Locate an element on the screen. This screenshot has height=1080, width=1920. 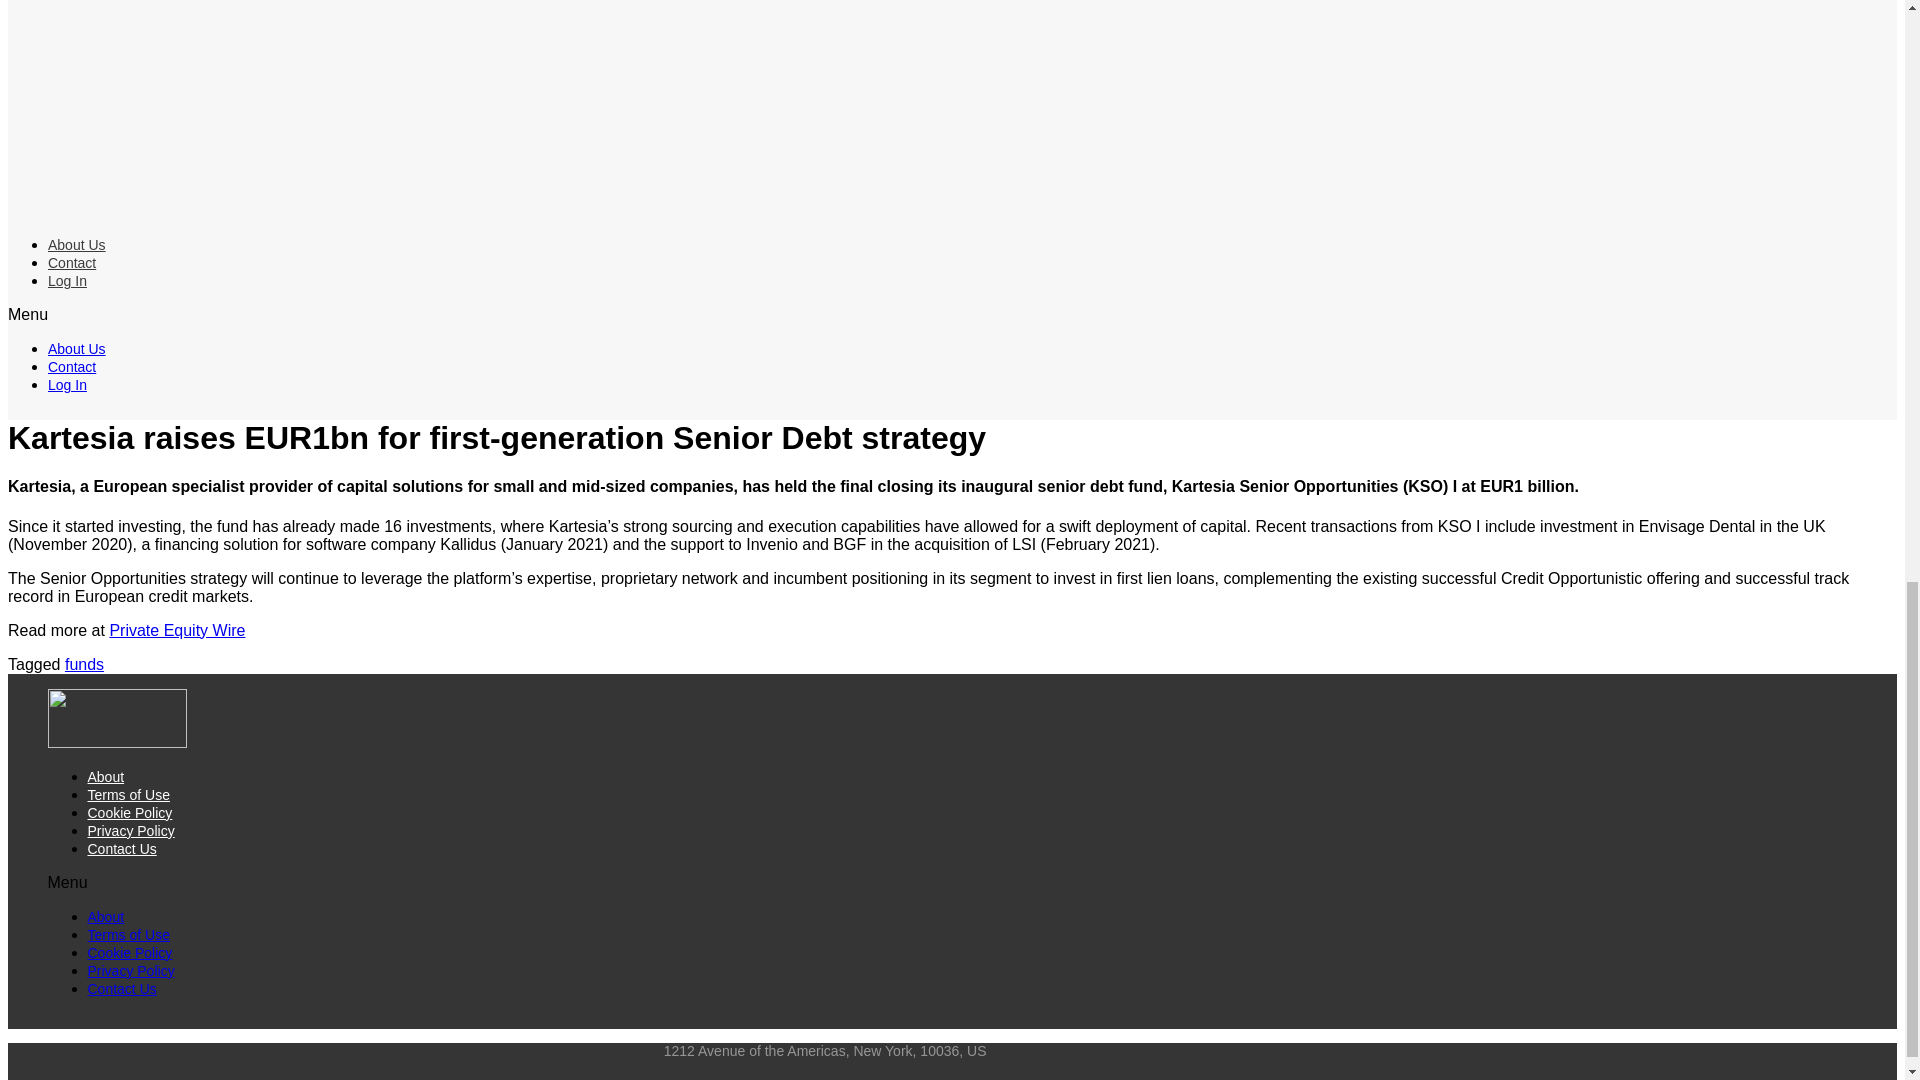
Privacy Policy is located at coordinates (131, 830).